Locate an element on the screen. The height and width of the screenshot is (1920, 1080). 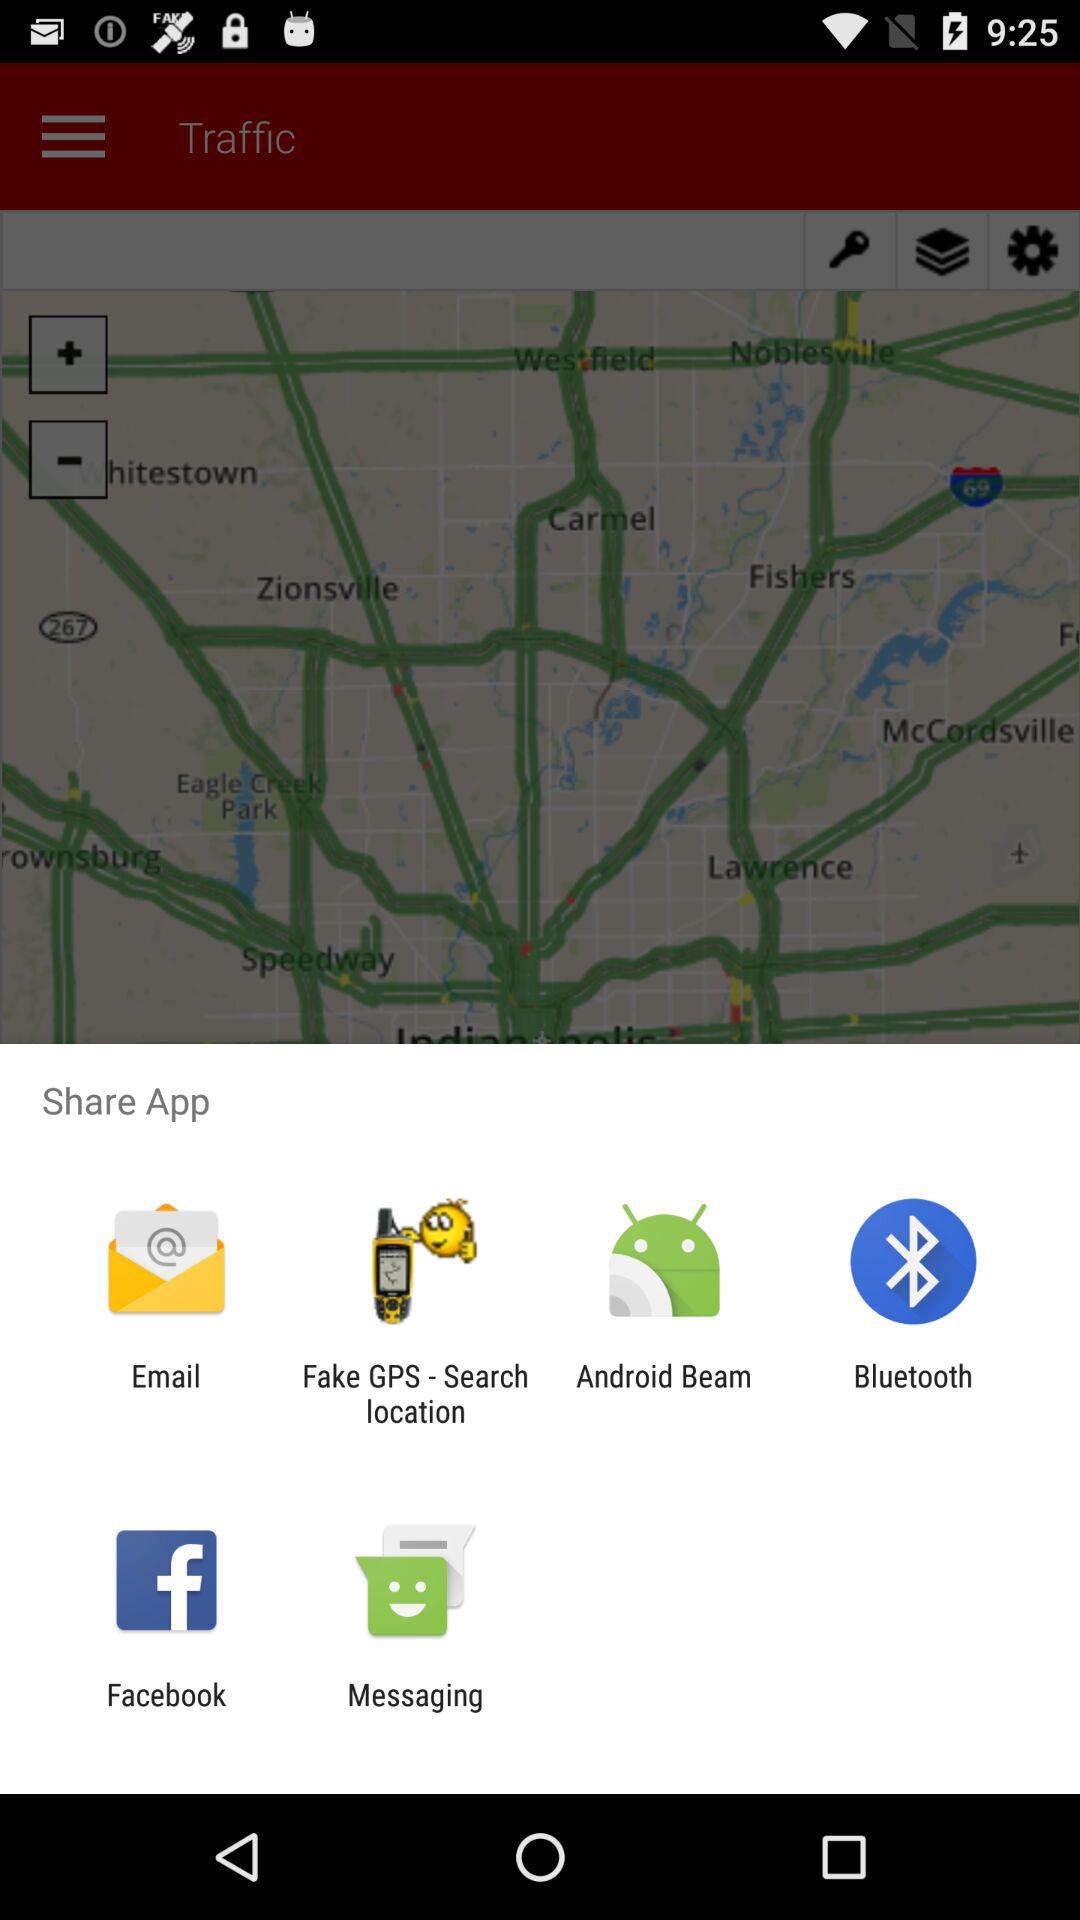
turn off the item to the right of facebook is located at coordinates (415, 1712).